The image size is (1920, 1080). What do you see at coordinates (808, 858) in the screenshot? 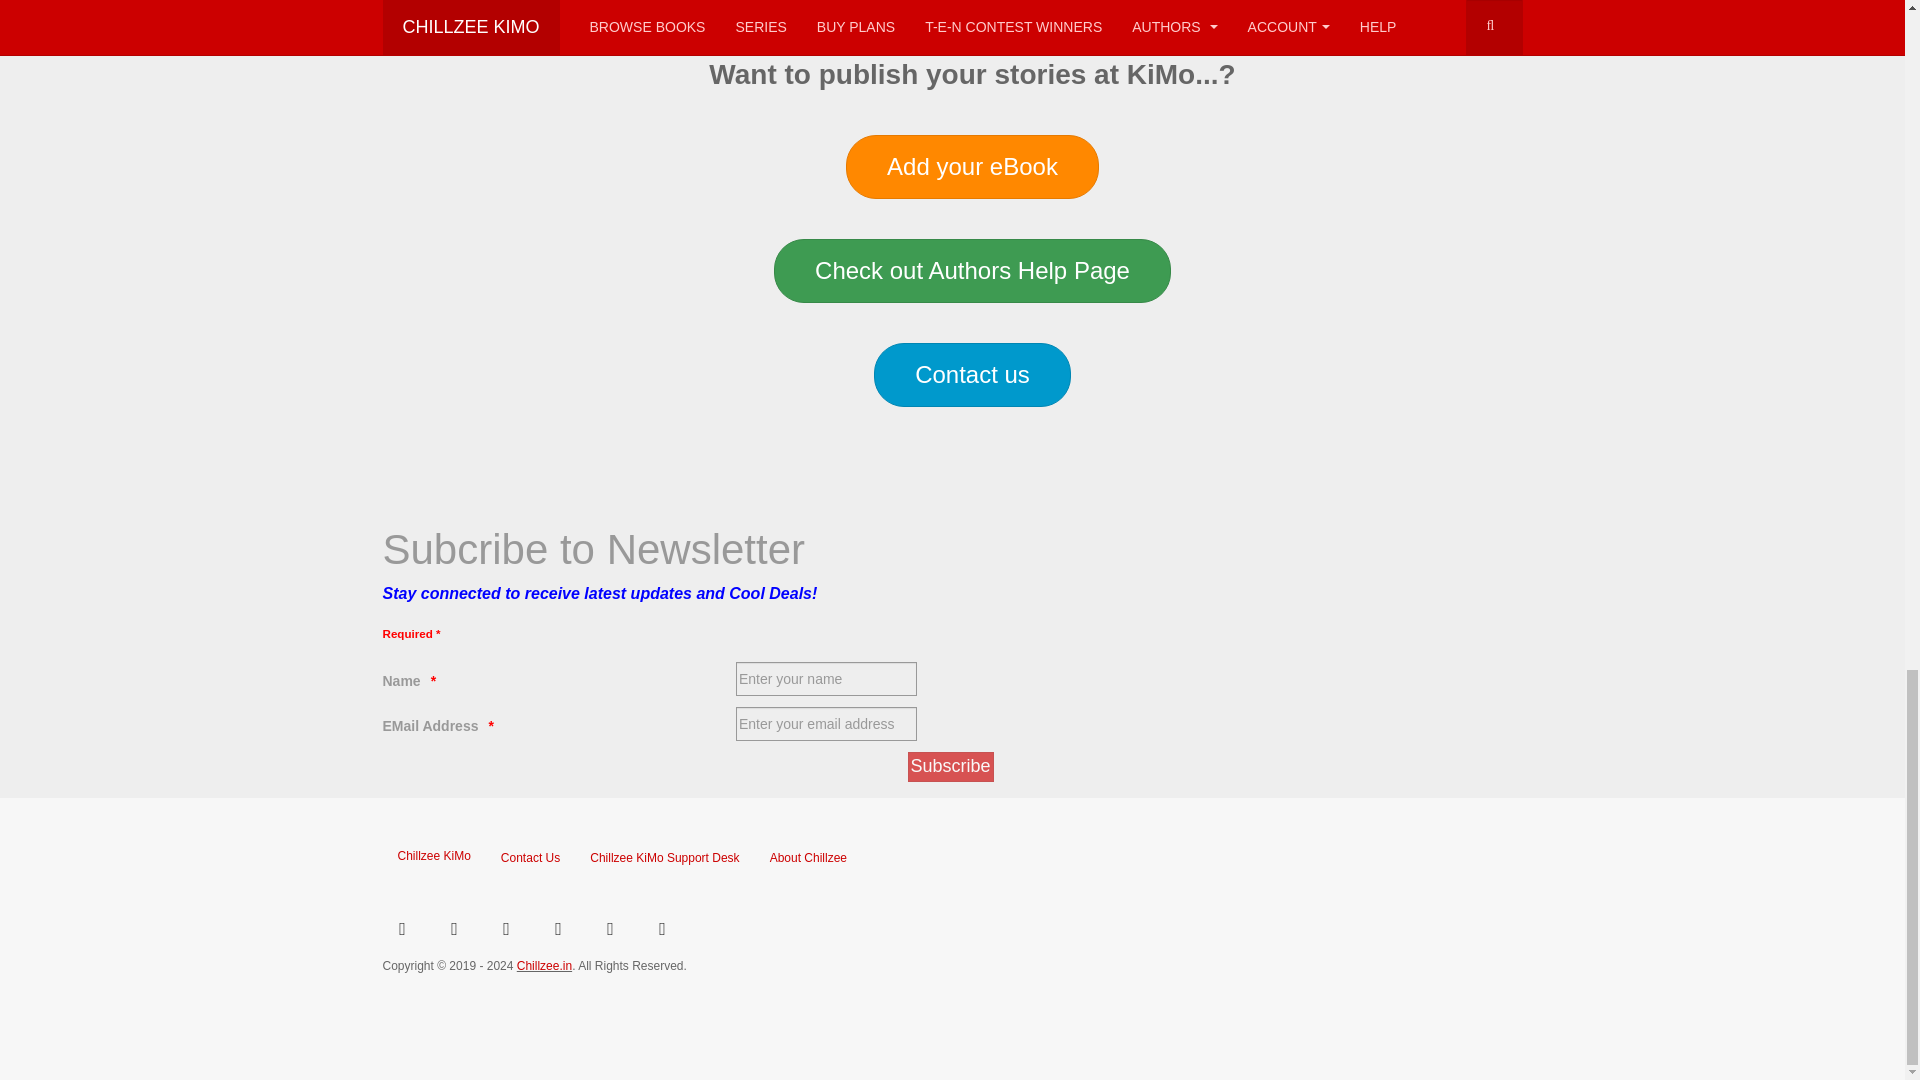
I see `About Chillzee` at bounding box center [808, 858].